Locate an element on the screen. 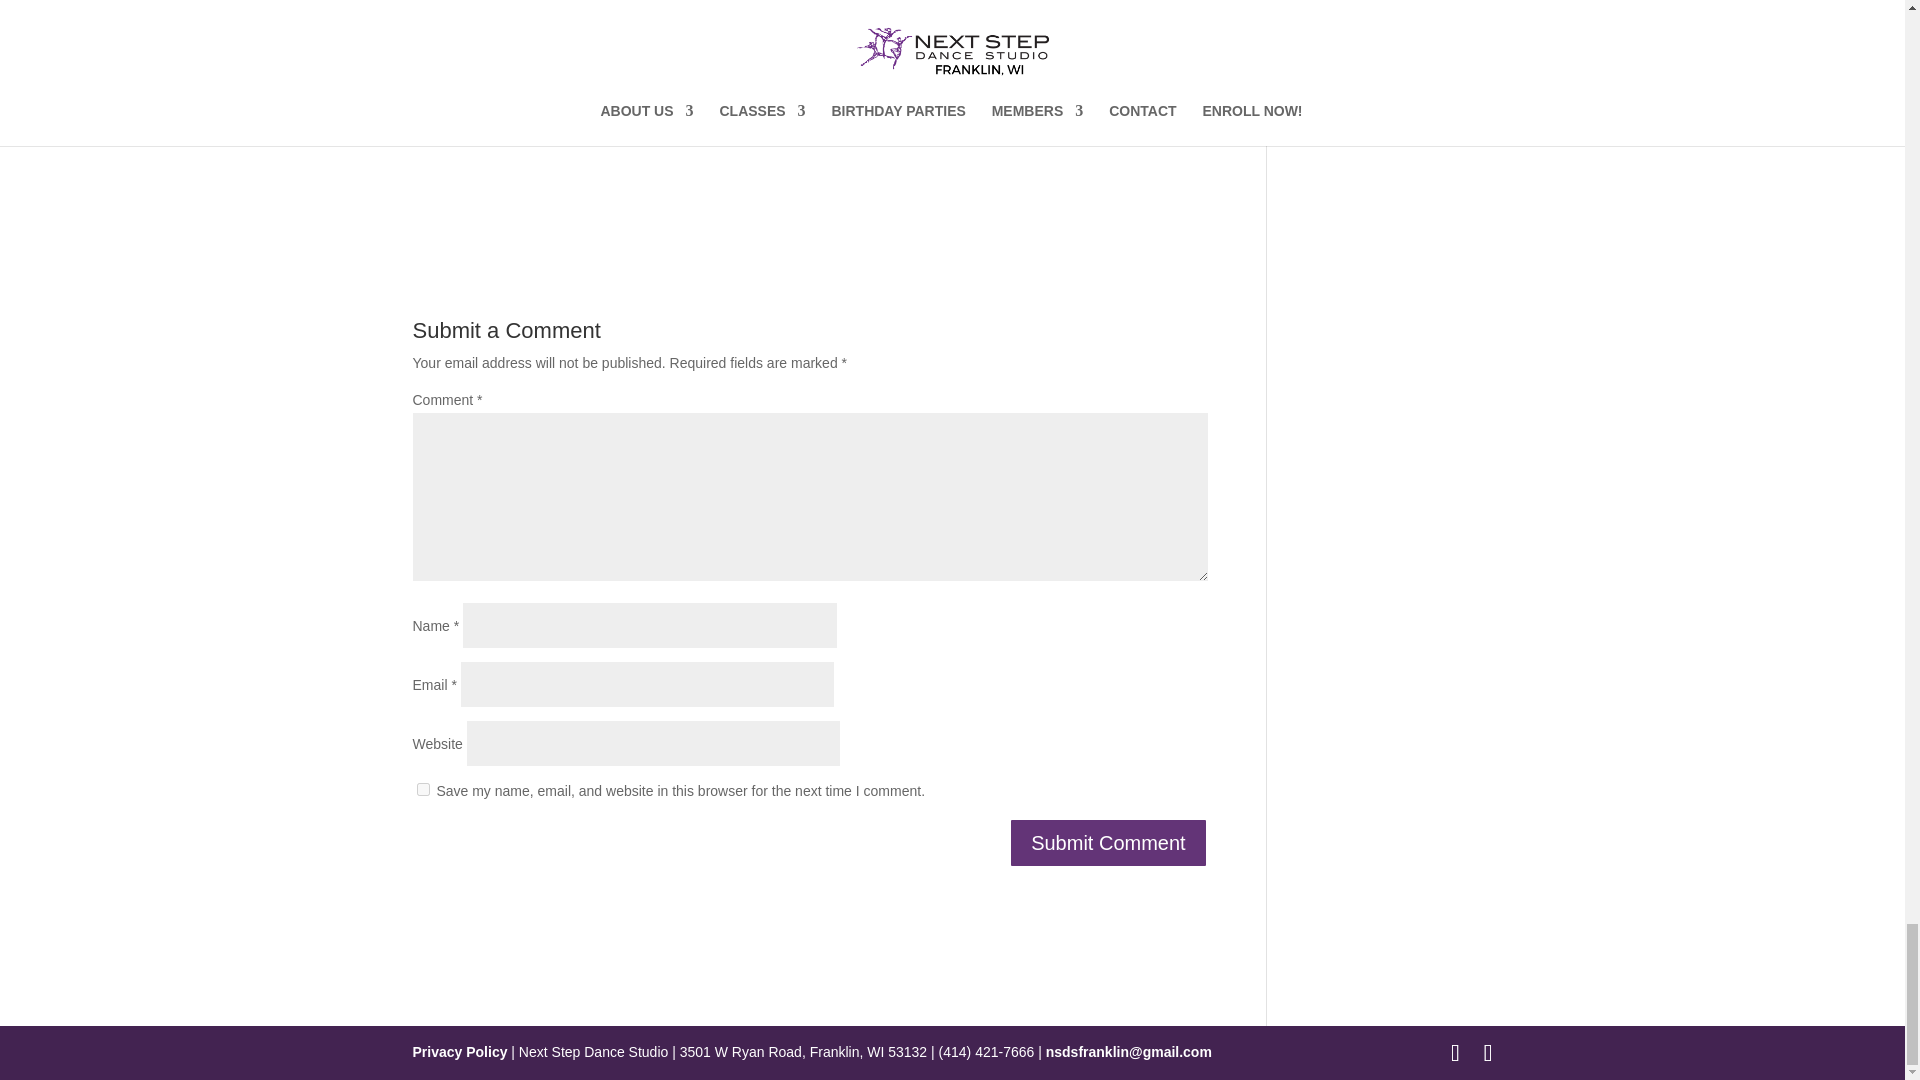 The width and height of the screenshot is (1920, 1080). Submit Comment is located at coordinates (1108, 842).